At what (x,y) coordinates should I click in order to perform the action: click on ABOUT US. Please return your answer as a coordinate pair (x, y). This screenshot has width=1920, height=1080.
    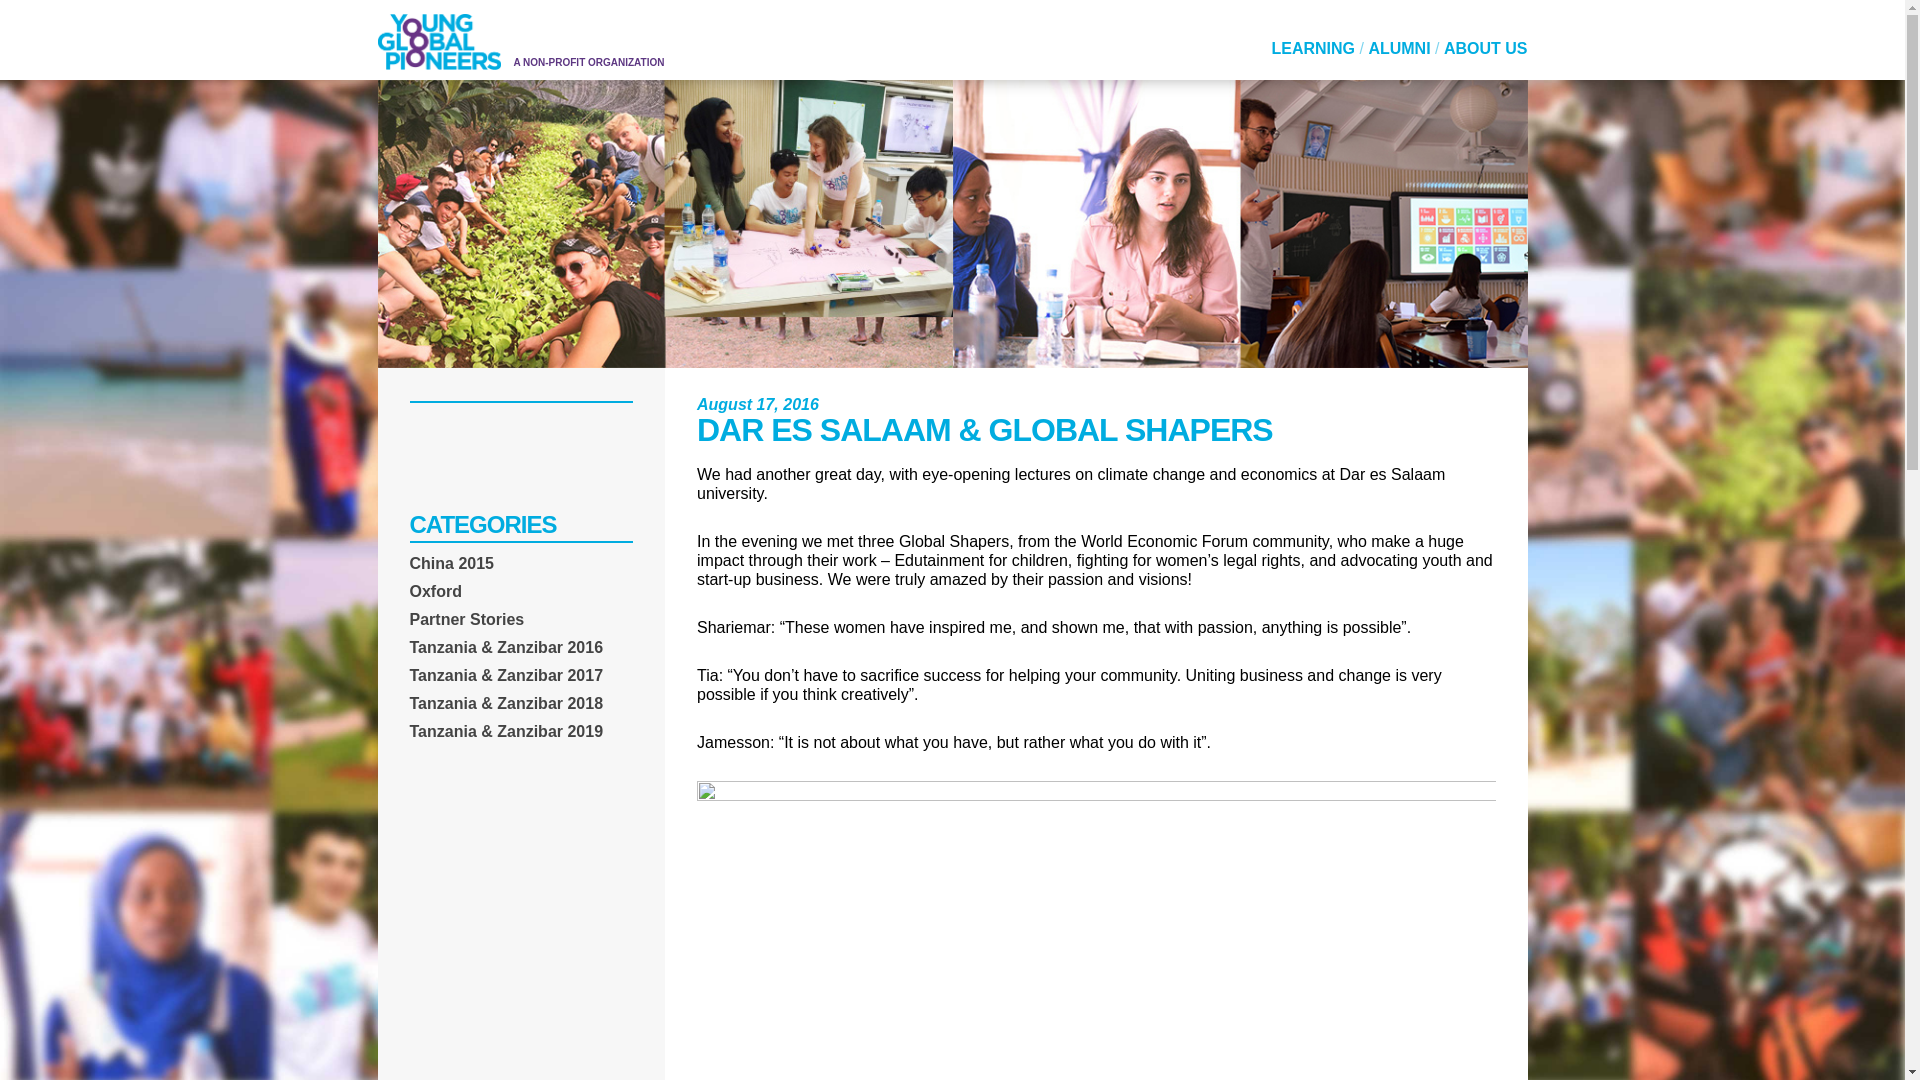
    Looking at the image, I should click on (1486, 48).